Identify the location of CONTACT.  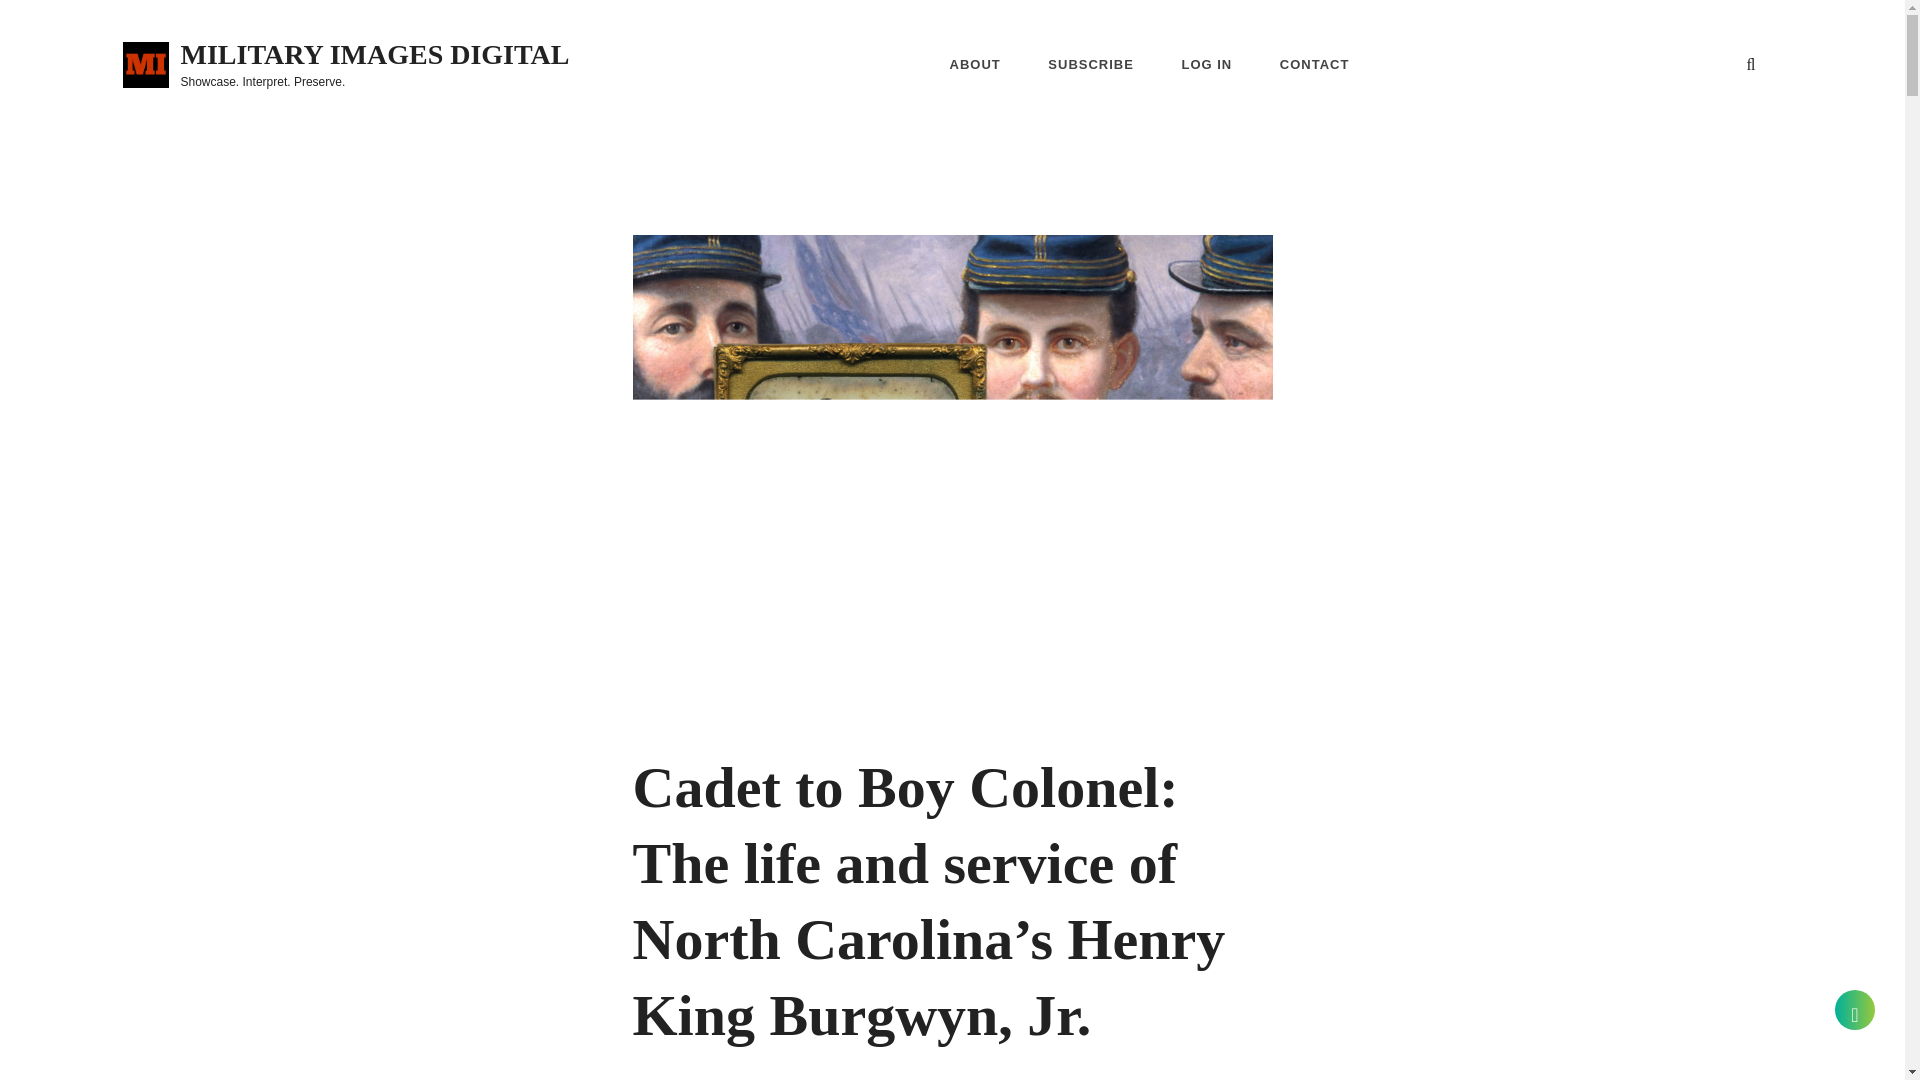
(1314, 65).